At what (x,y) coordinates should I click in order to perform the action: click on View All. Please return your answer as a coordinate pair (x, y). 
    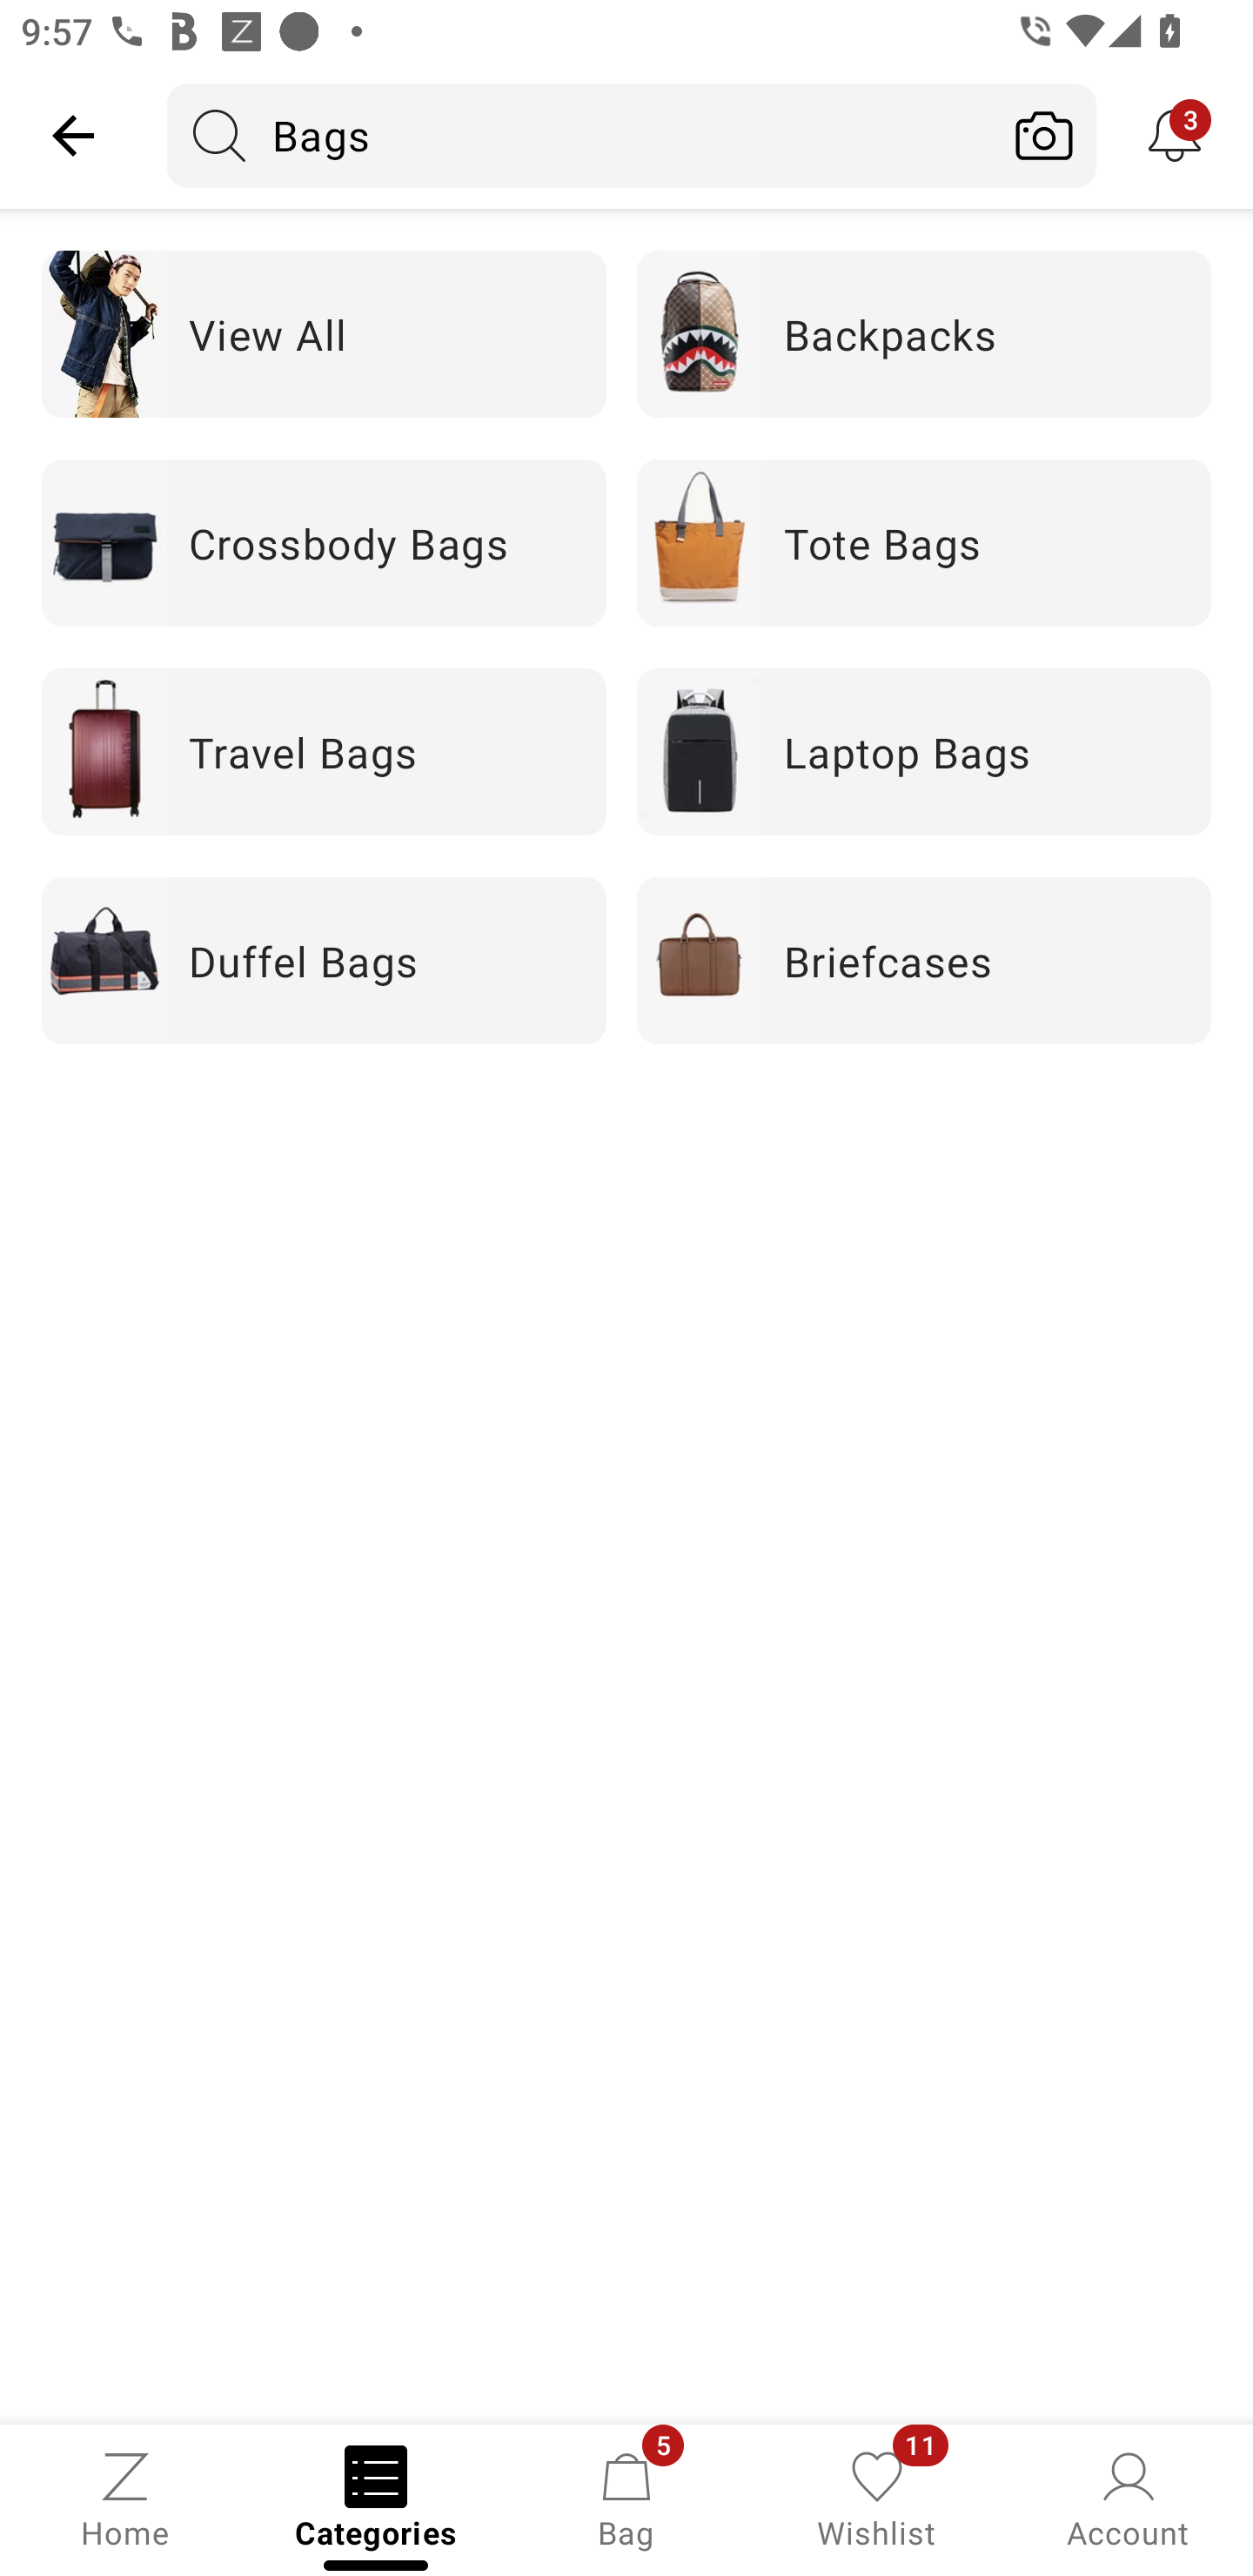
    Looking at the image, I should click on (324, 333).